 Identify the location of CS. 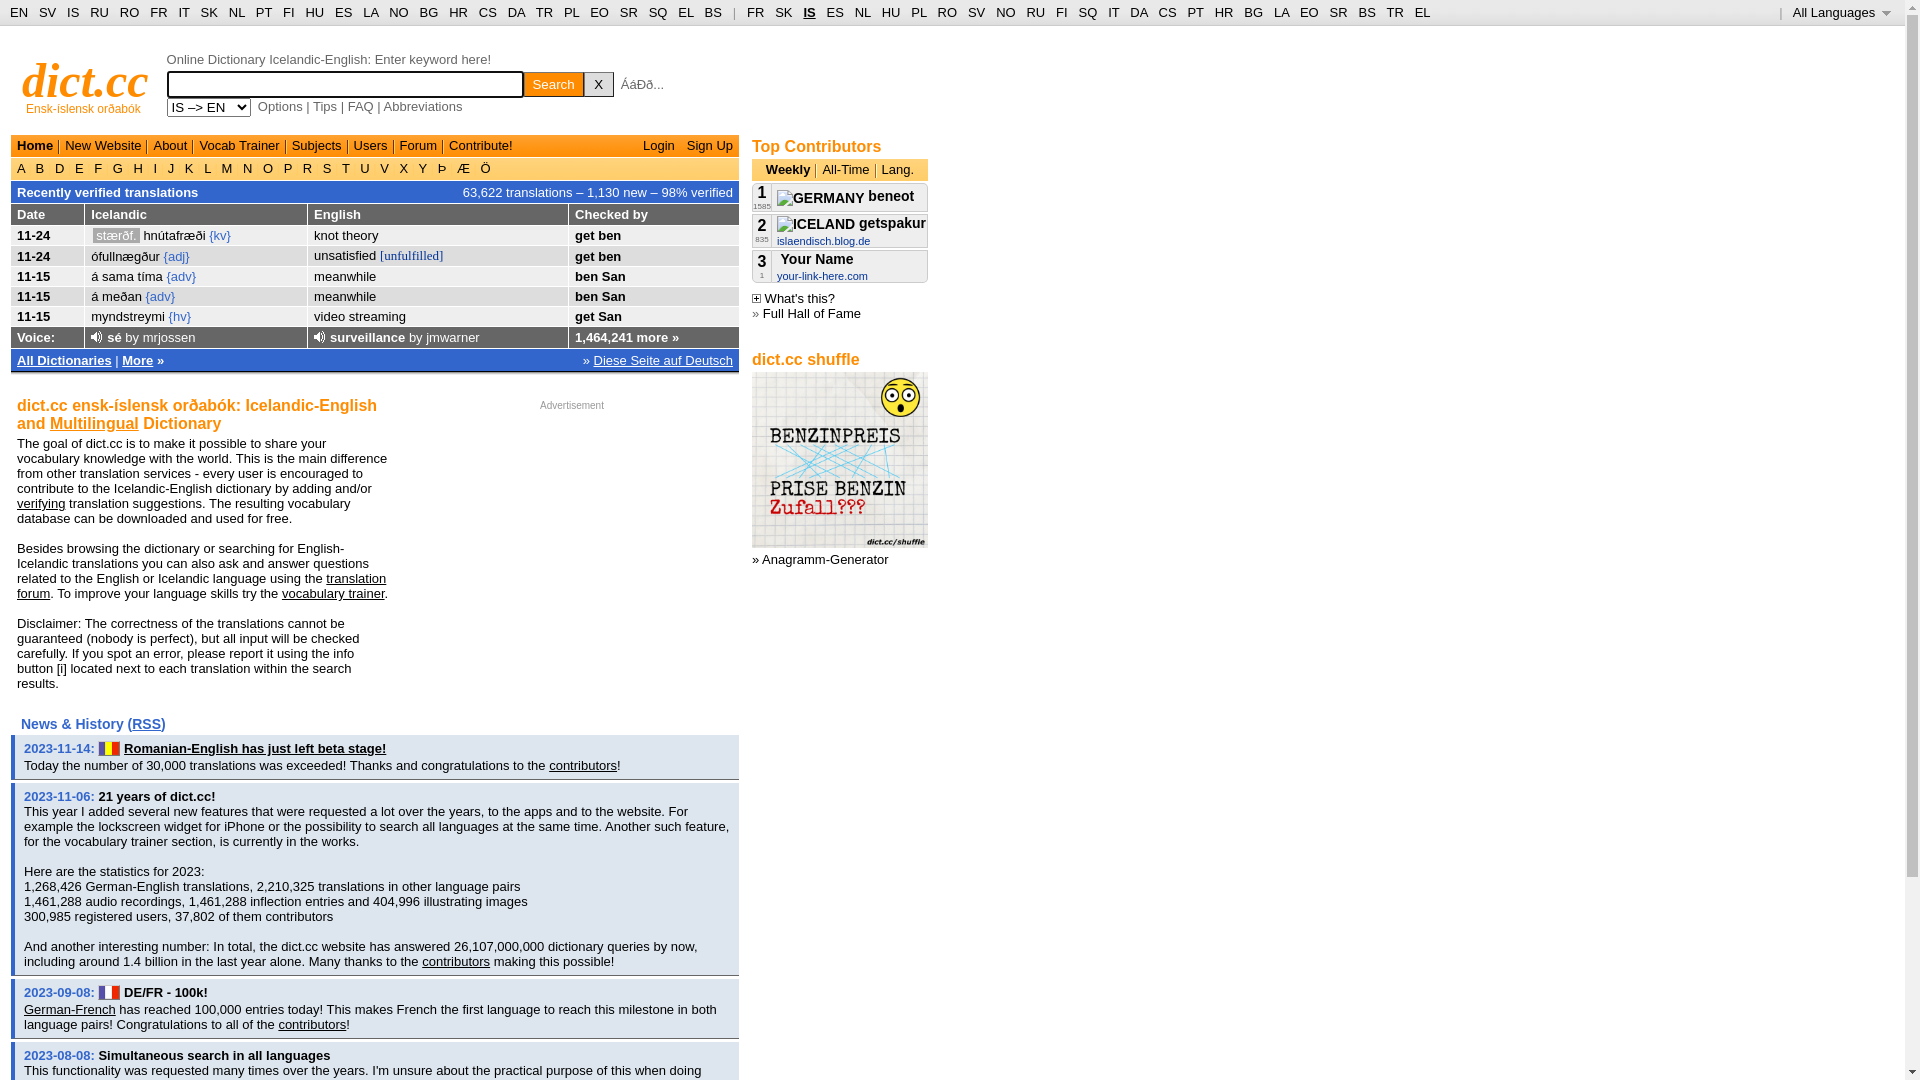
(488, 12).